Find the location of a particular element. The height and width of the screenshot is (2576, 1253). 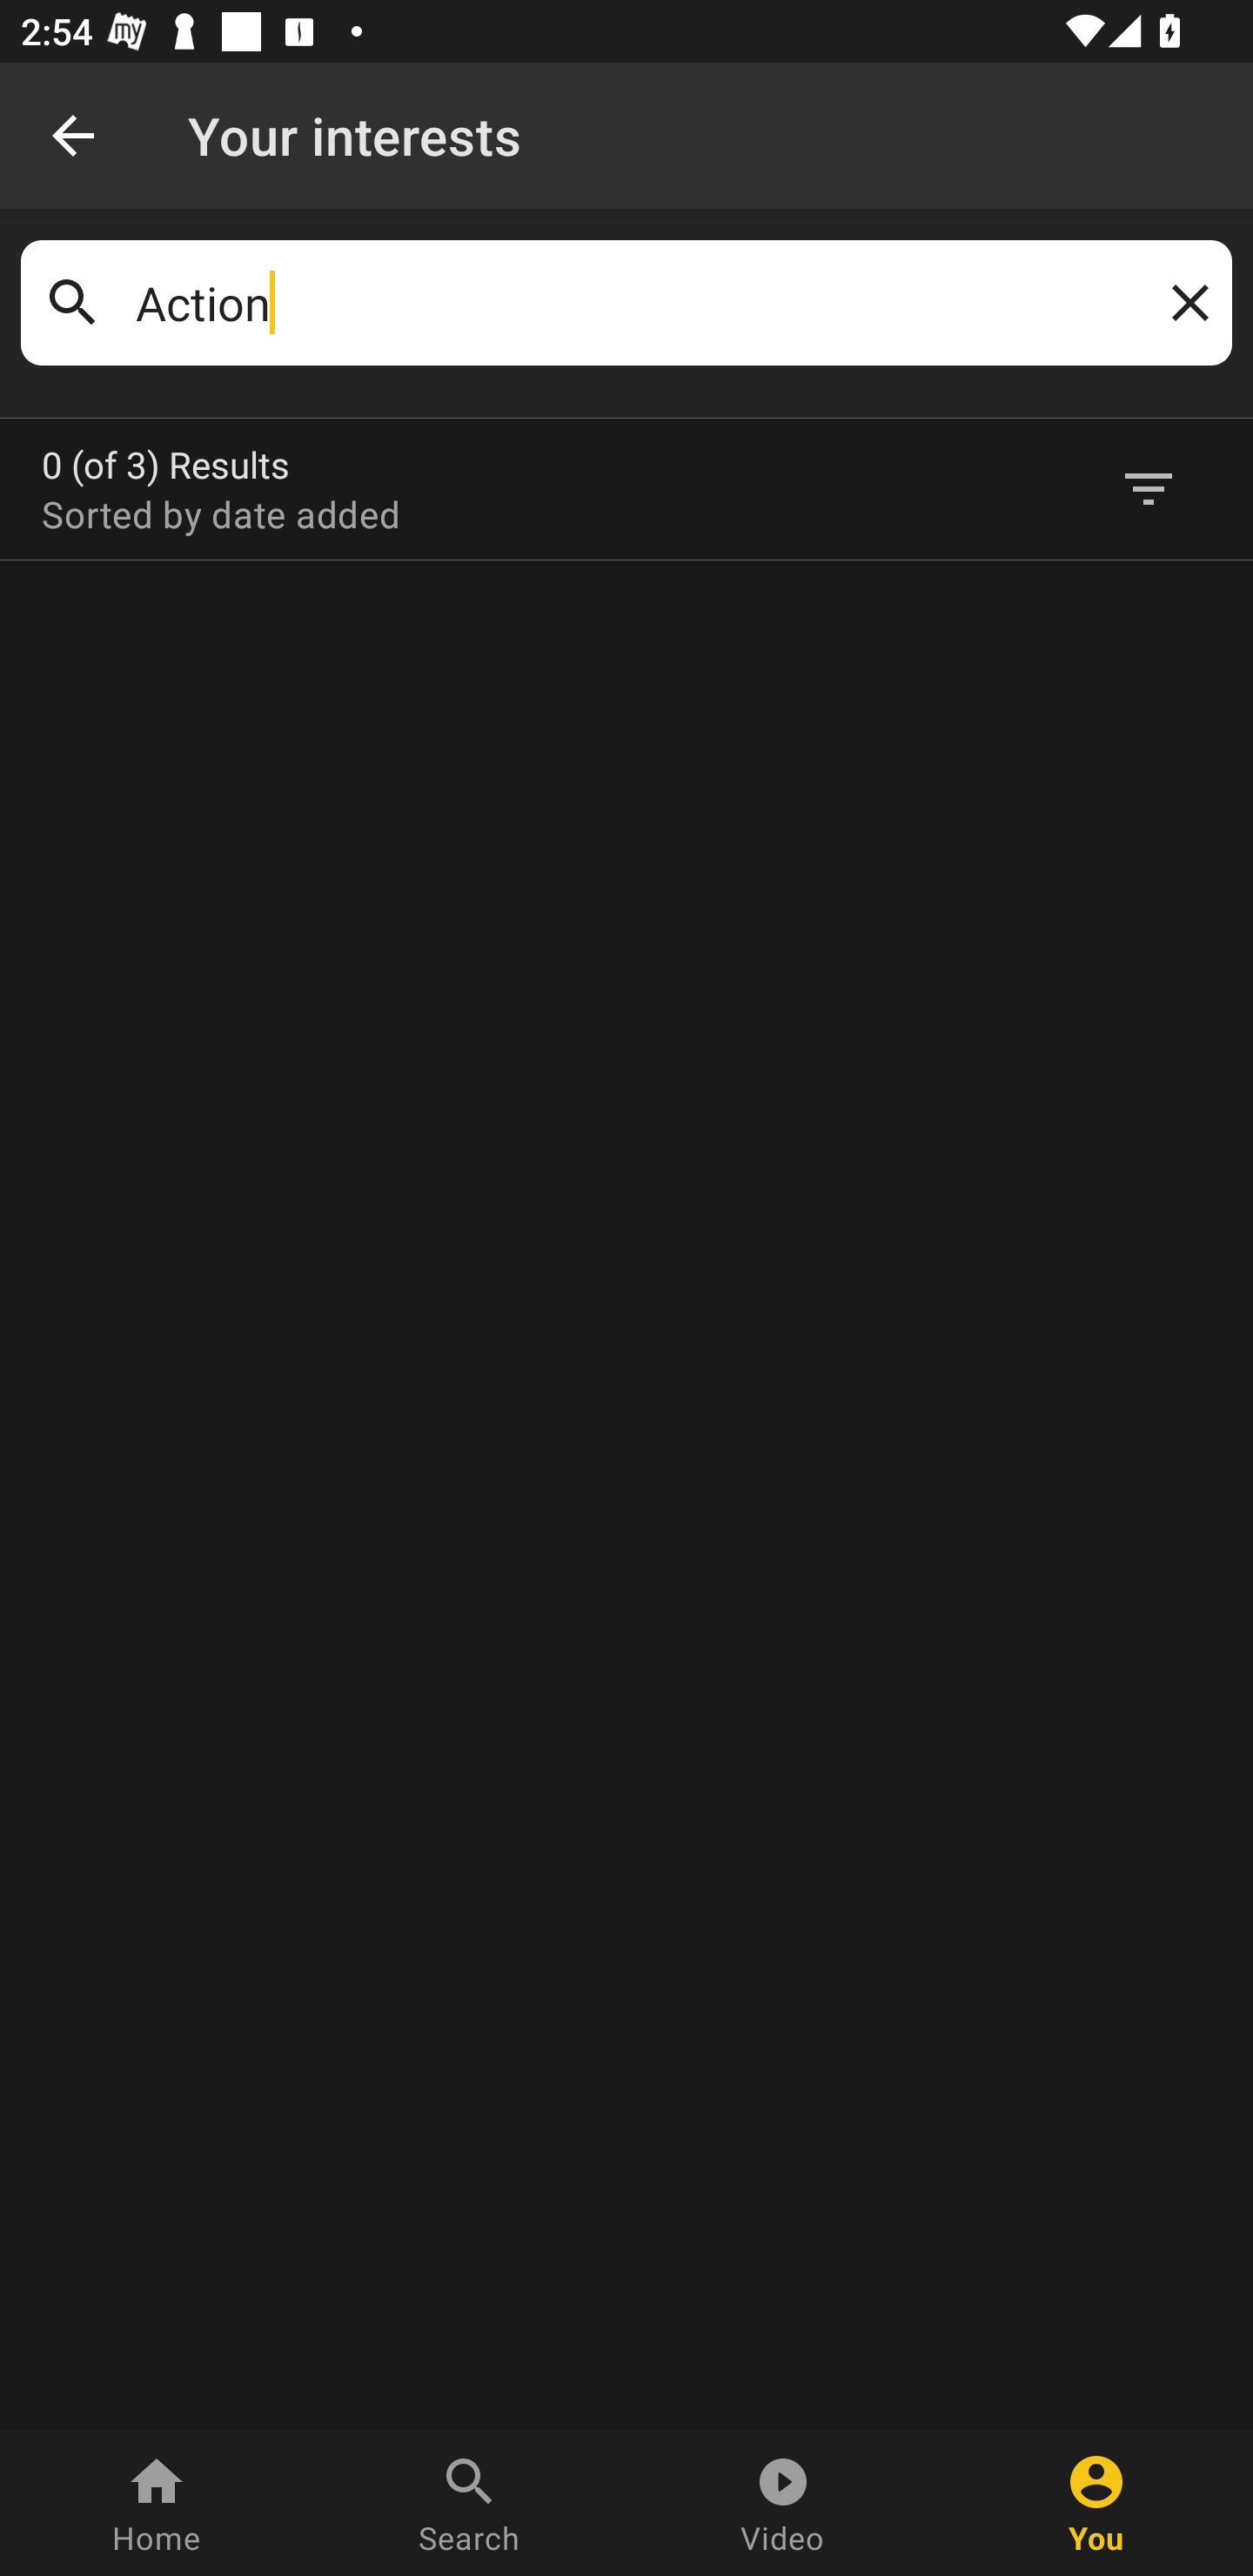

Home is located at coordinates (157, 2503).